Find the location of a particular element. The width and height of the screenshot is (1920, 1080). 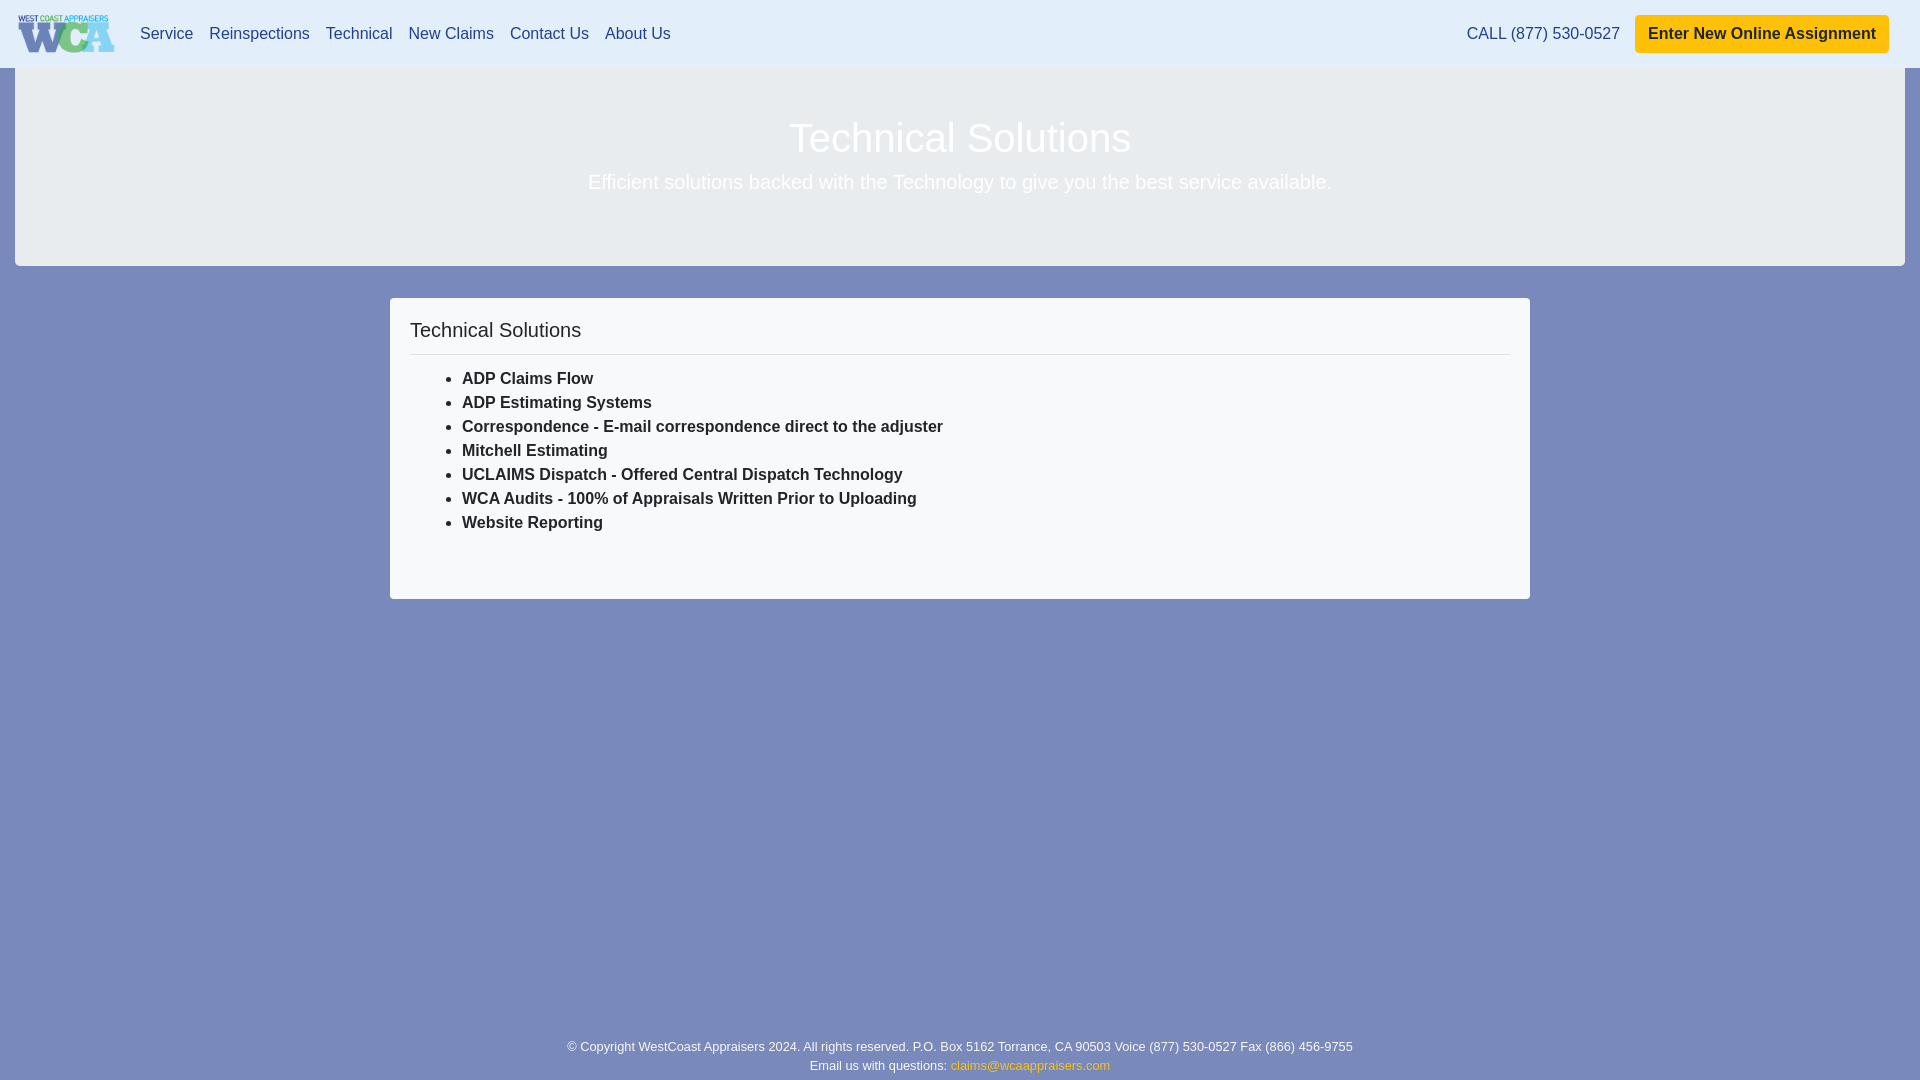

Technical is located at coordinates (360, 34).